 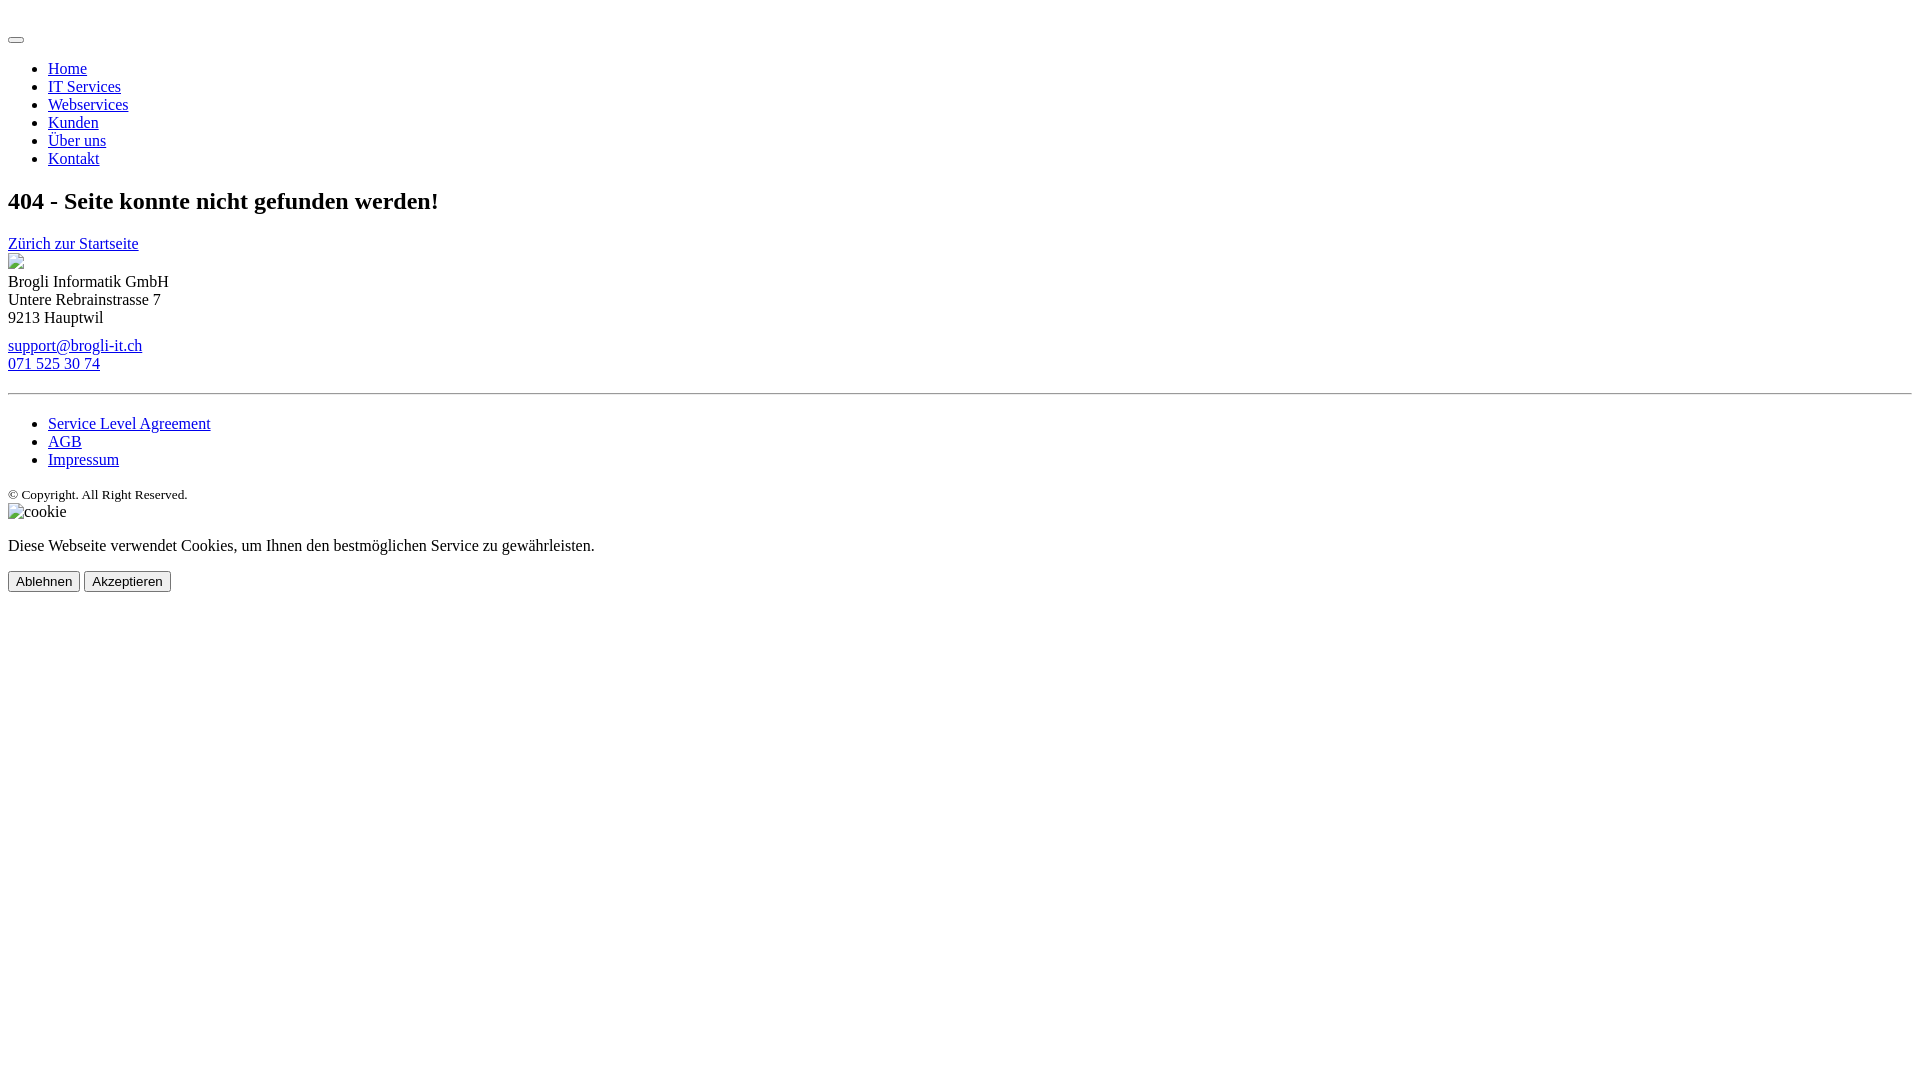 I want to click on IT Services, so click(x=84, y=86).